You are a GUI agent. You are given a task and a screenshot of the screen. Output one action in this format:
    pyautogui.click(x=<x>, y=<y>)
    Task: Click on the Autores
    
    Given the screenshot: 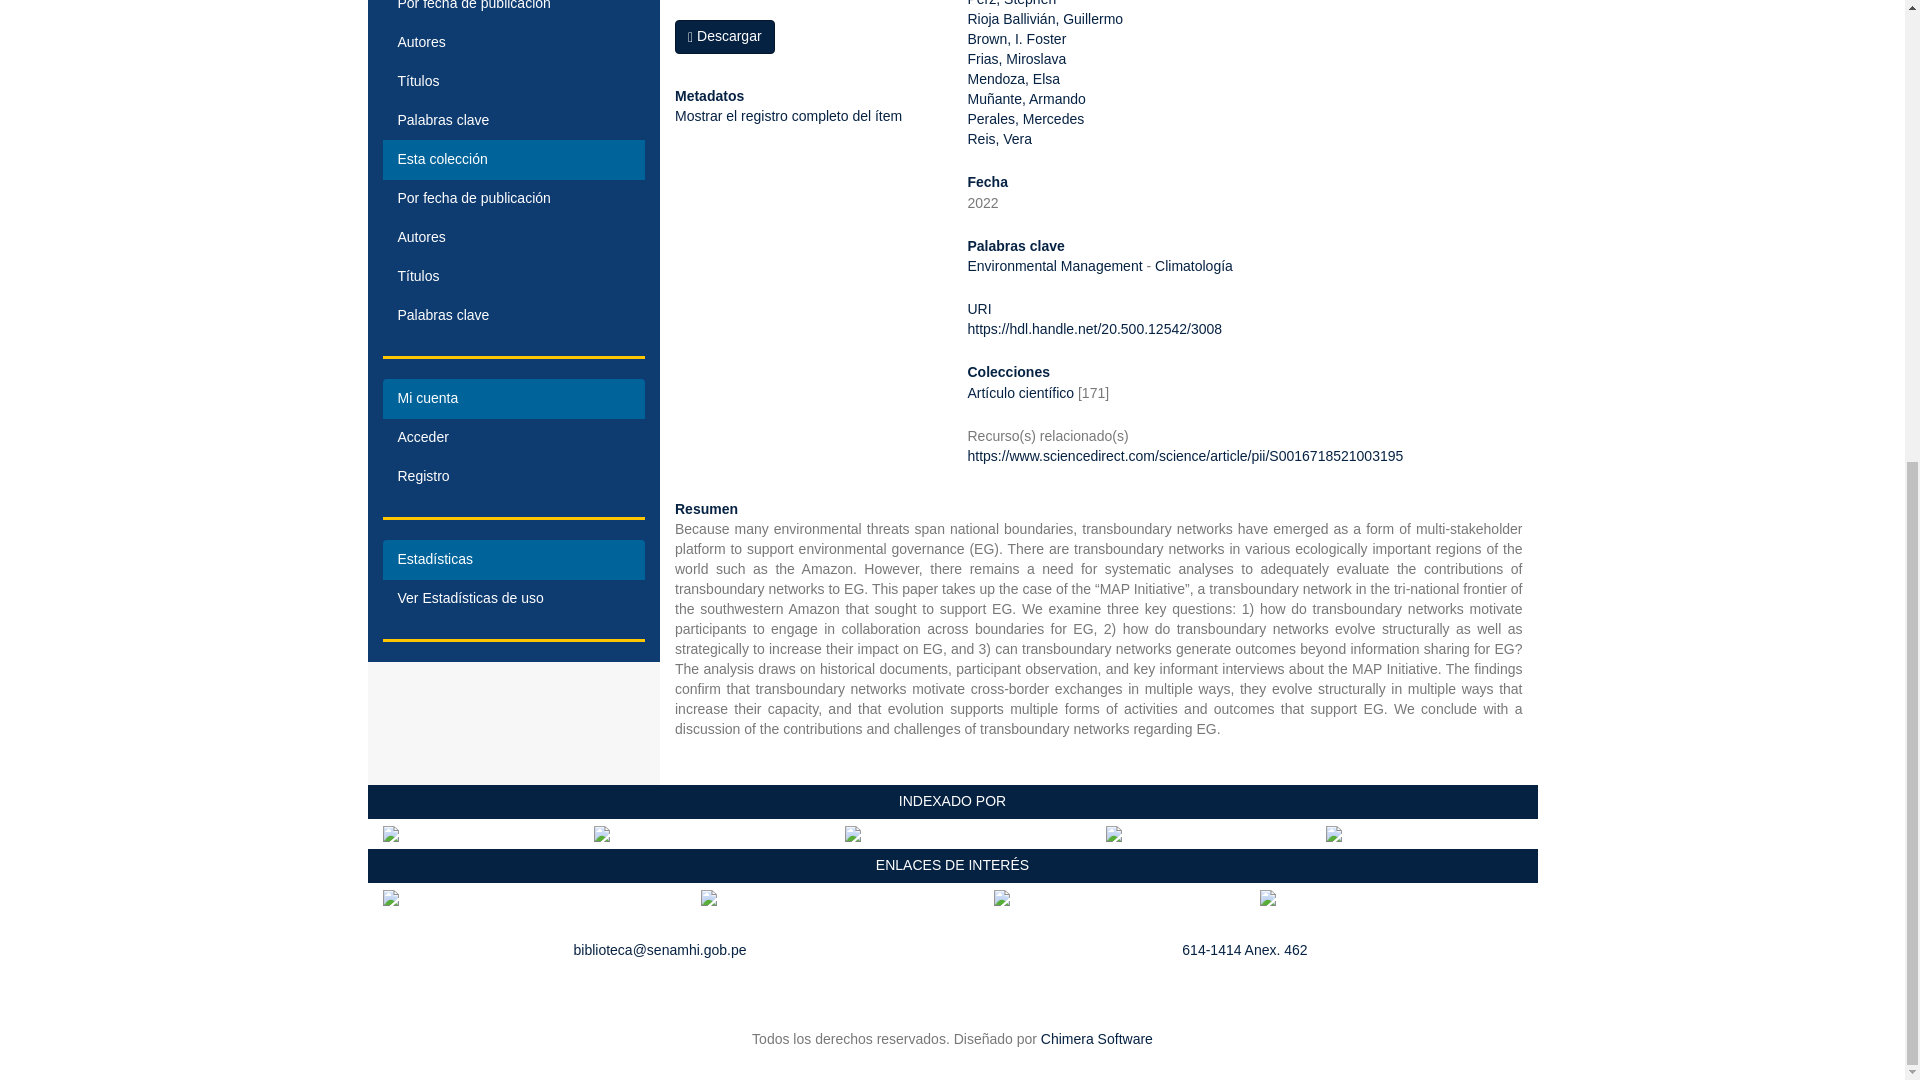 What is the action you would take?
    pyautogui.click(x=514, y=42)
    